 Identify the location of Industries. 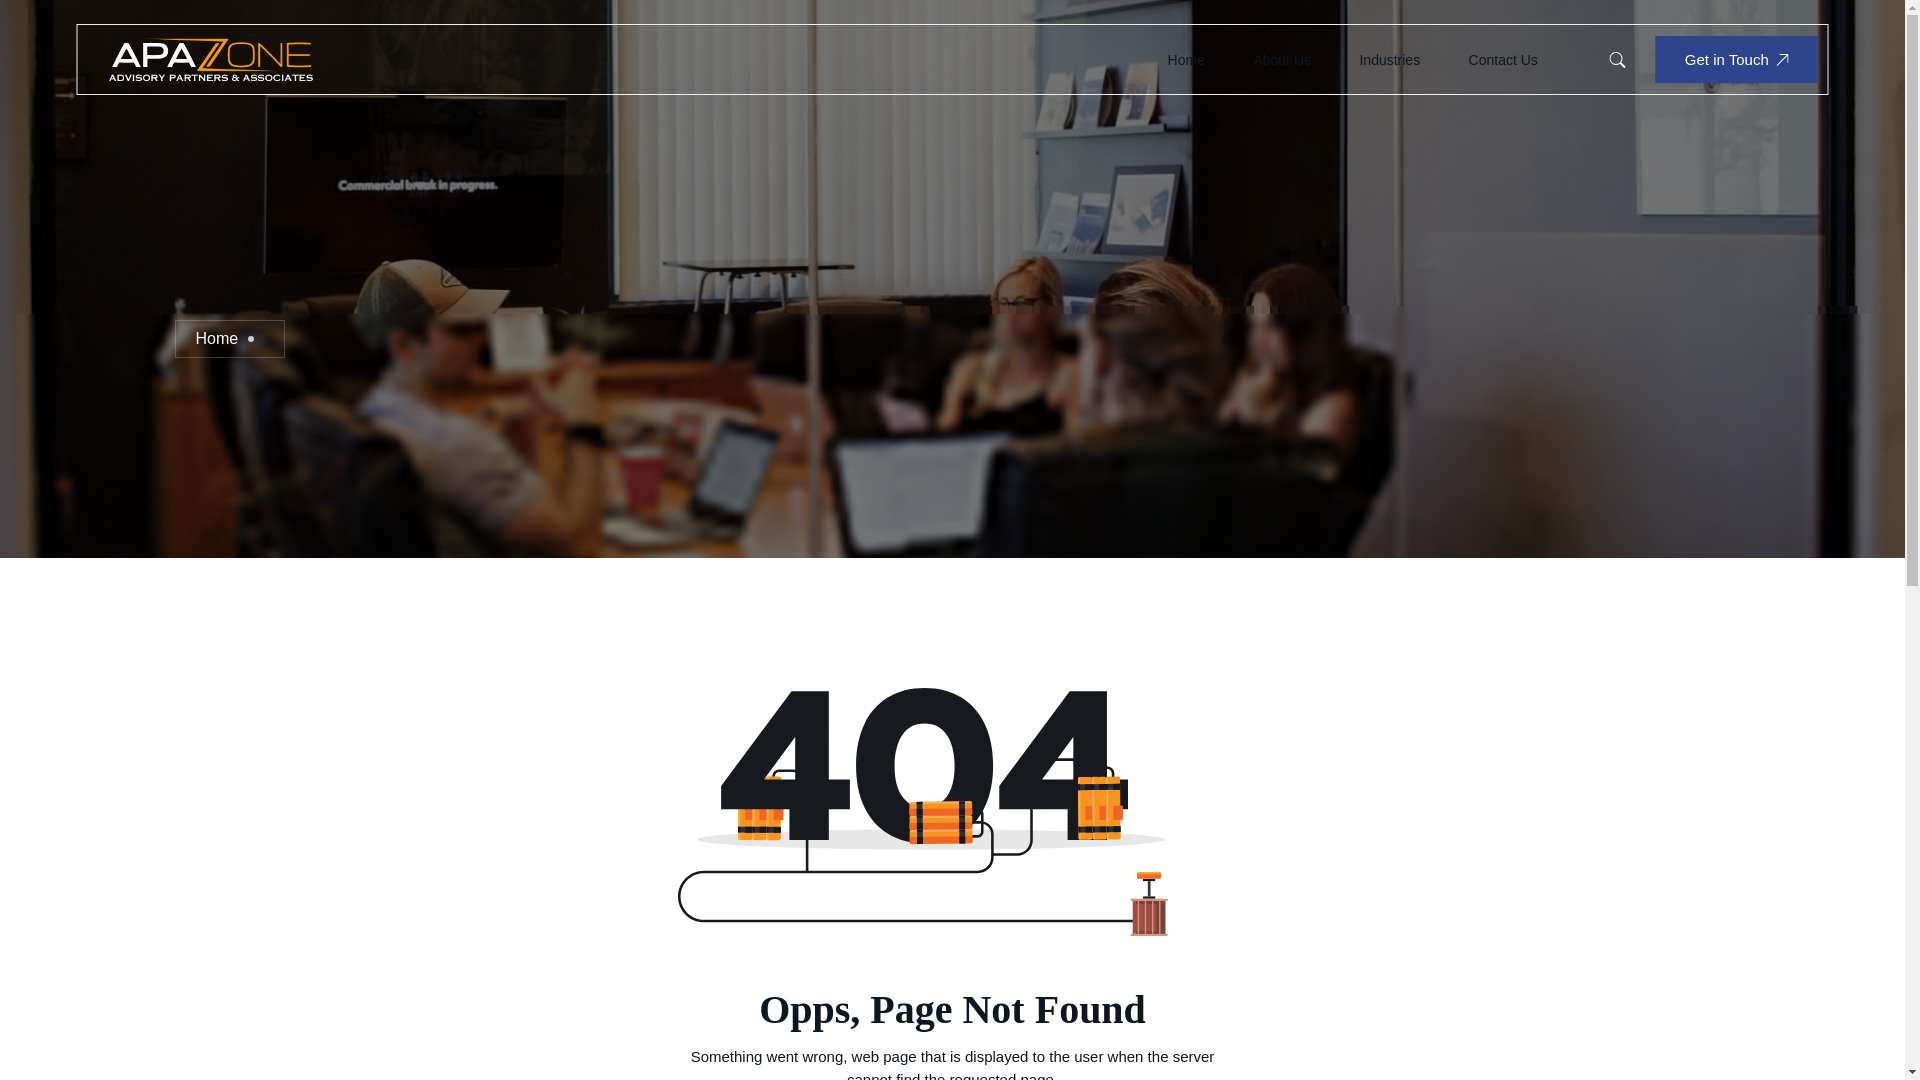
(1390, 60).